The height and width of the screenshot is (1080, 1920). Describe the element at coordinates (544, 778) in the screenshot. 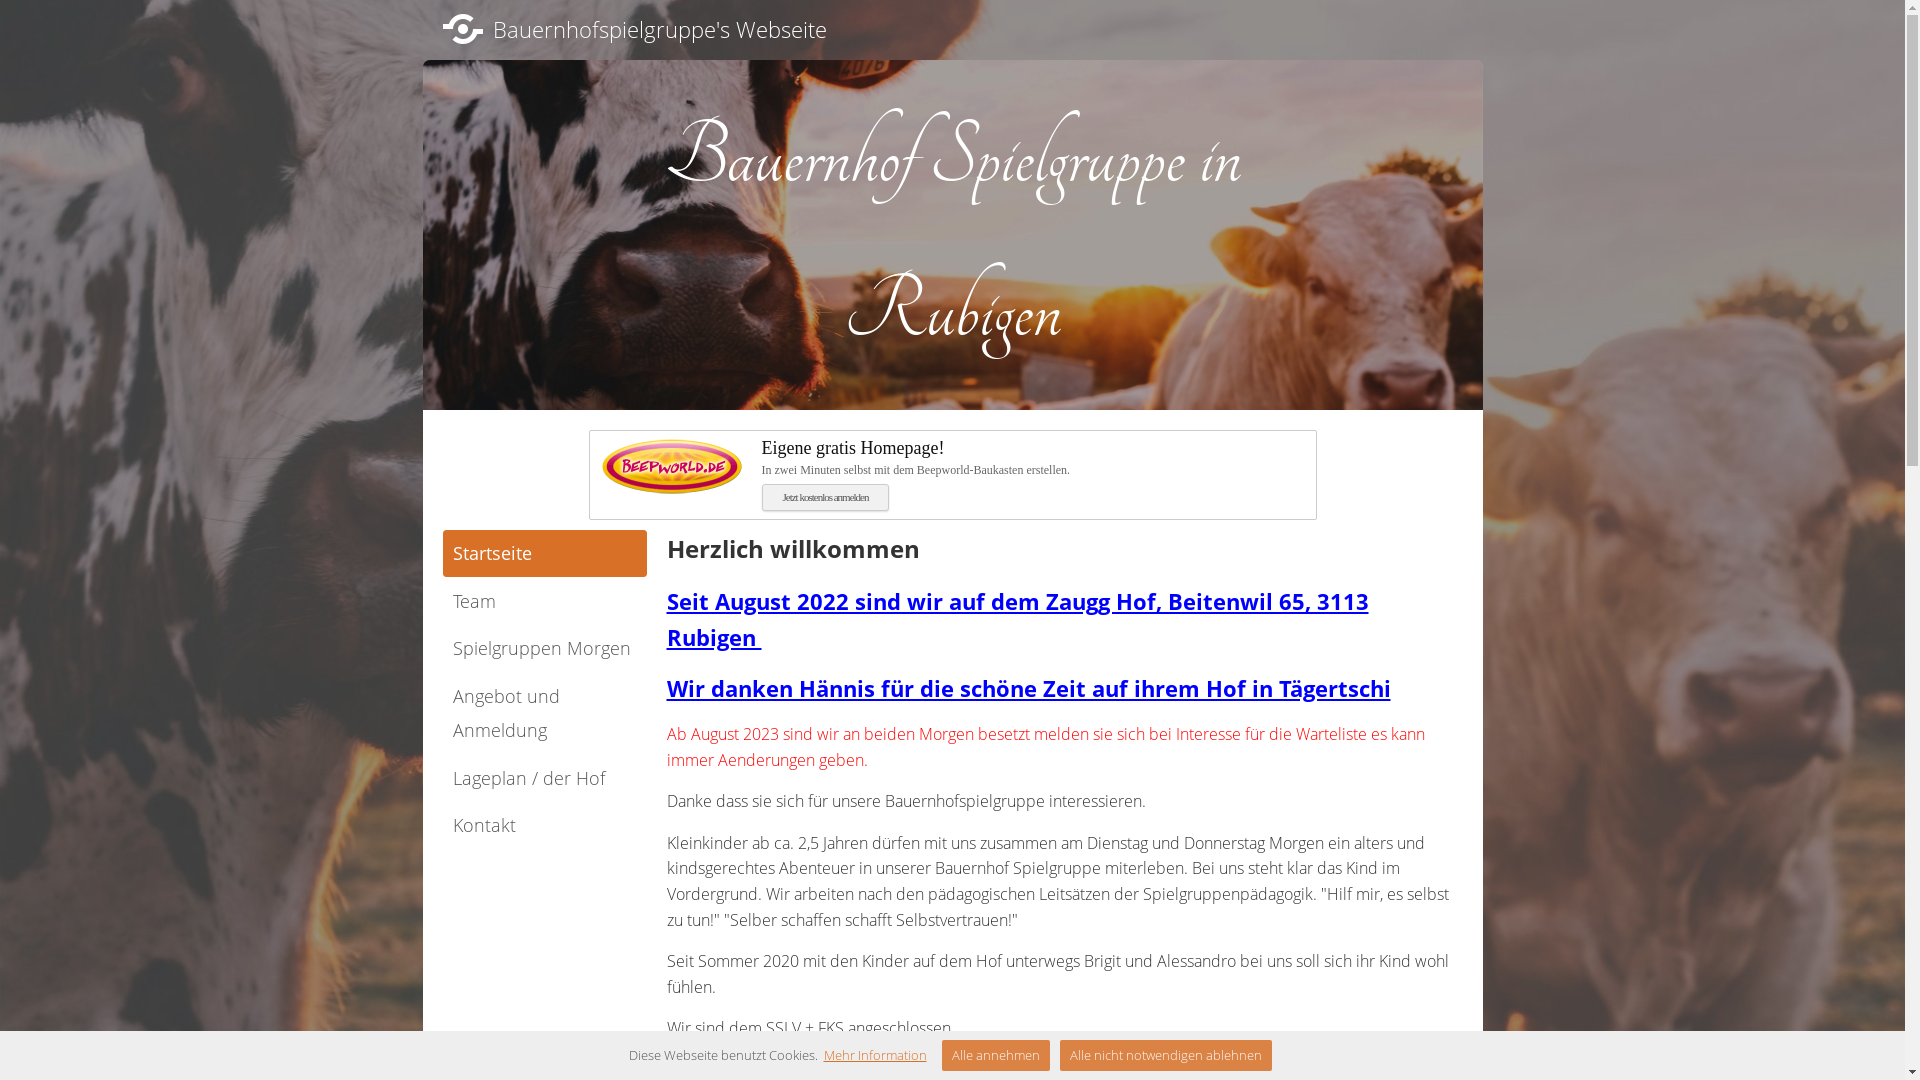

I see `Lageplan / der Hof` at that location.